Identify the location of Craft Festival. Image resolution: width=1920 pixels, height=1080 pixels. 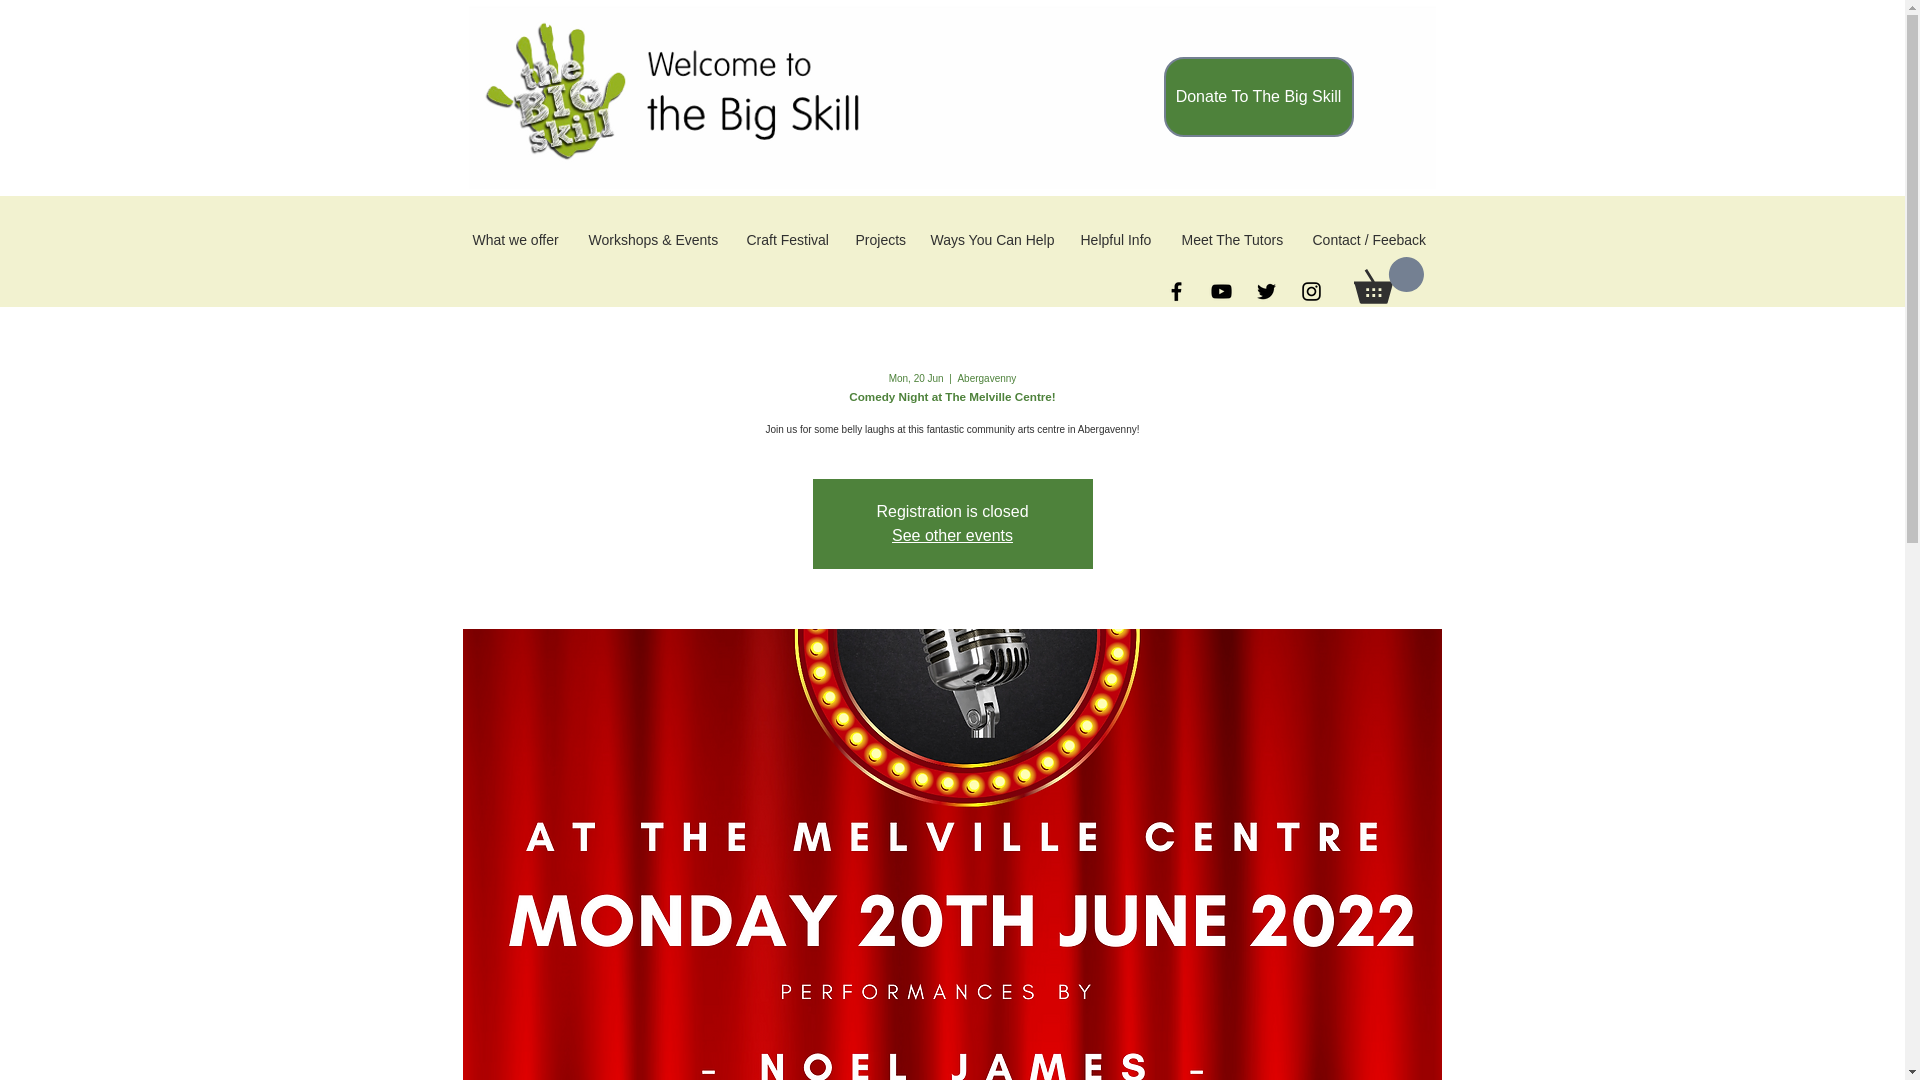
(790, 240).